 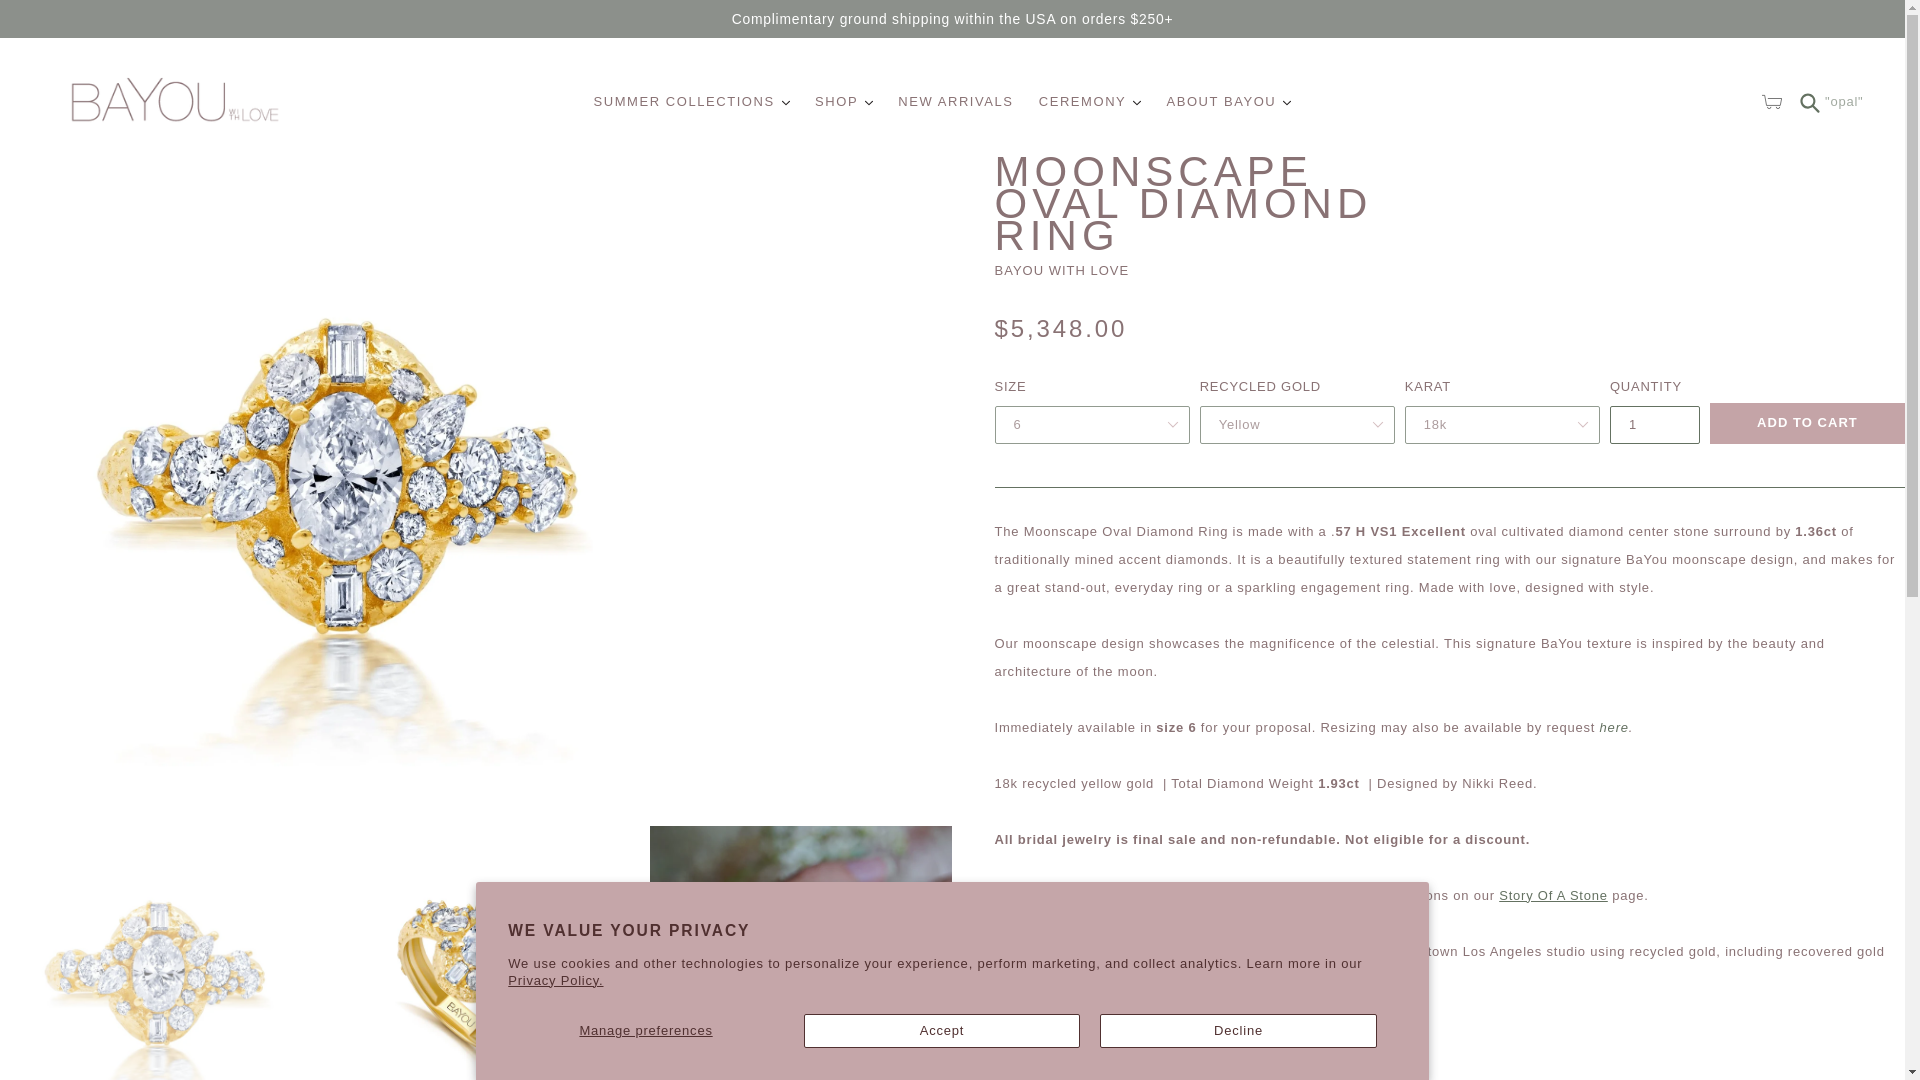 I want to click on Privacy Policy., so click(x=555, y=980).